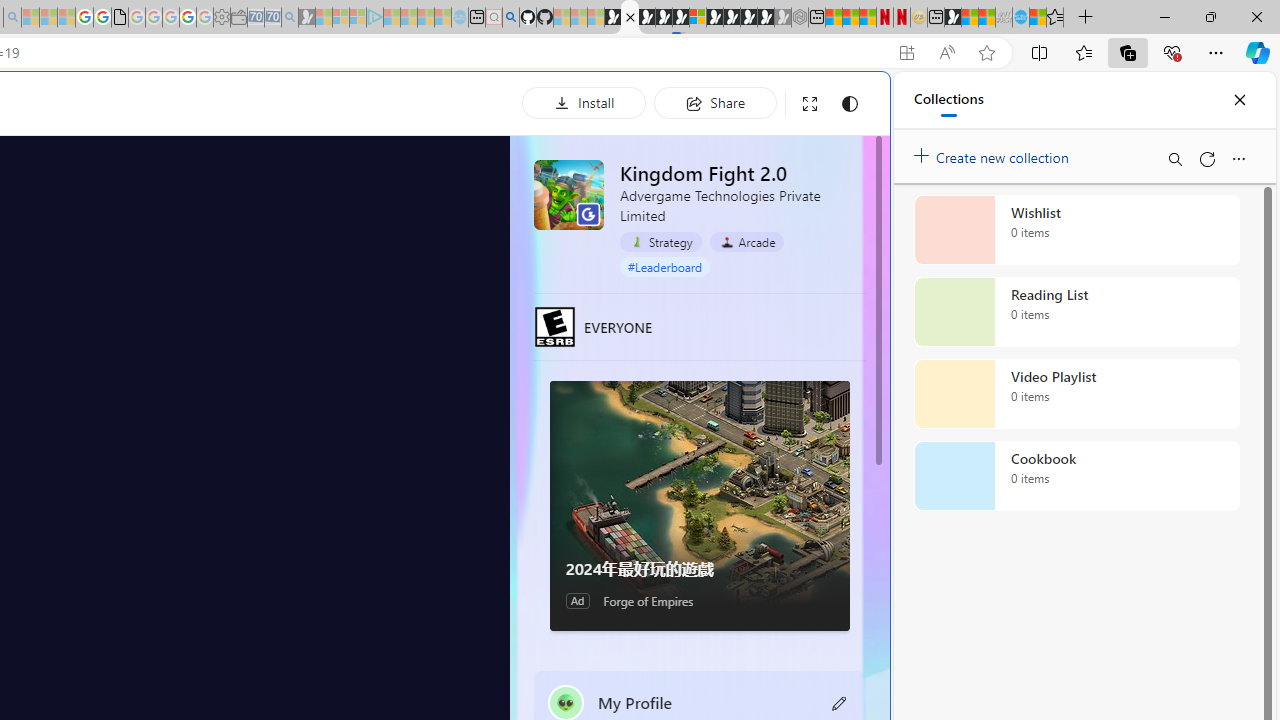  I want to click on Wishlist collection, 0 items, so click(1076, 230).